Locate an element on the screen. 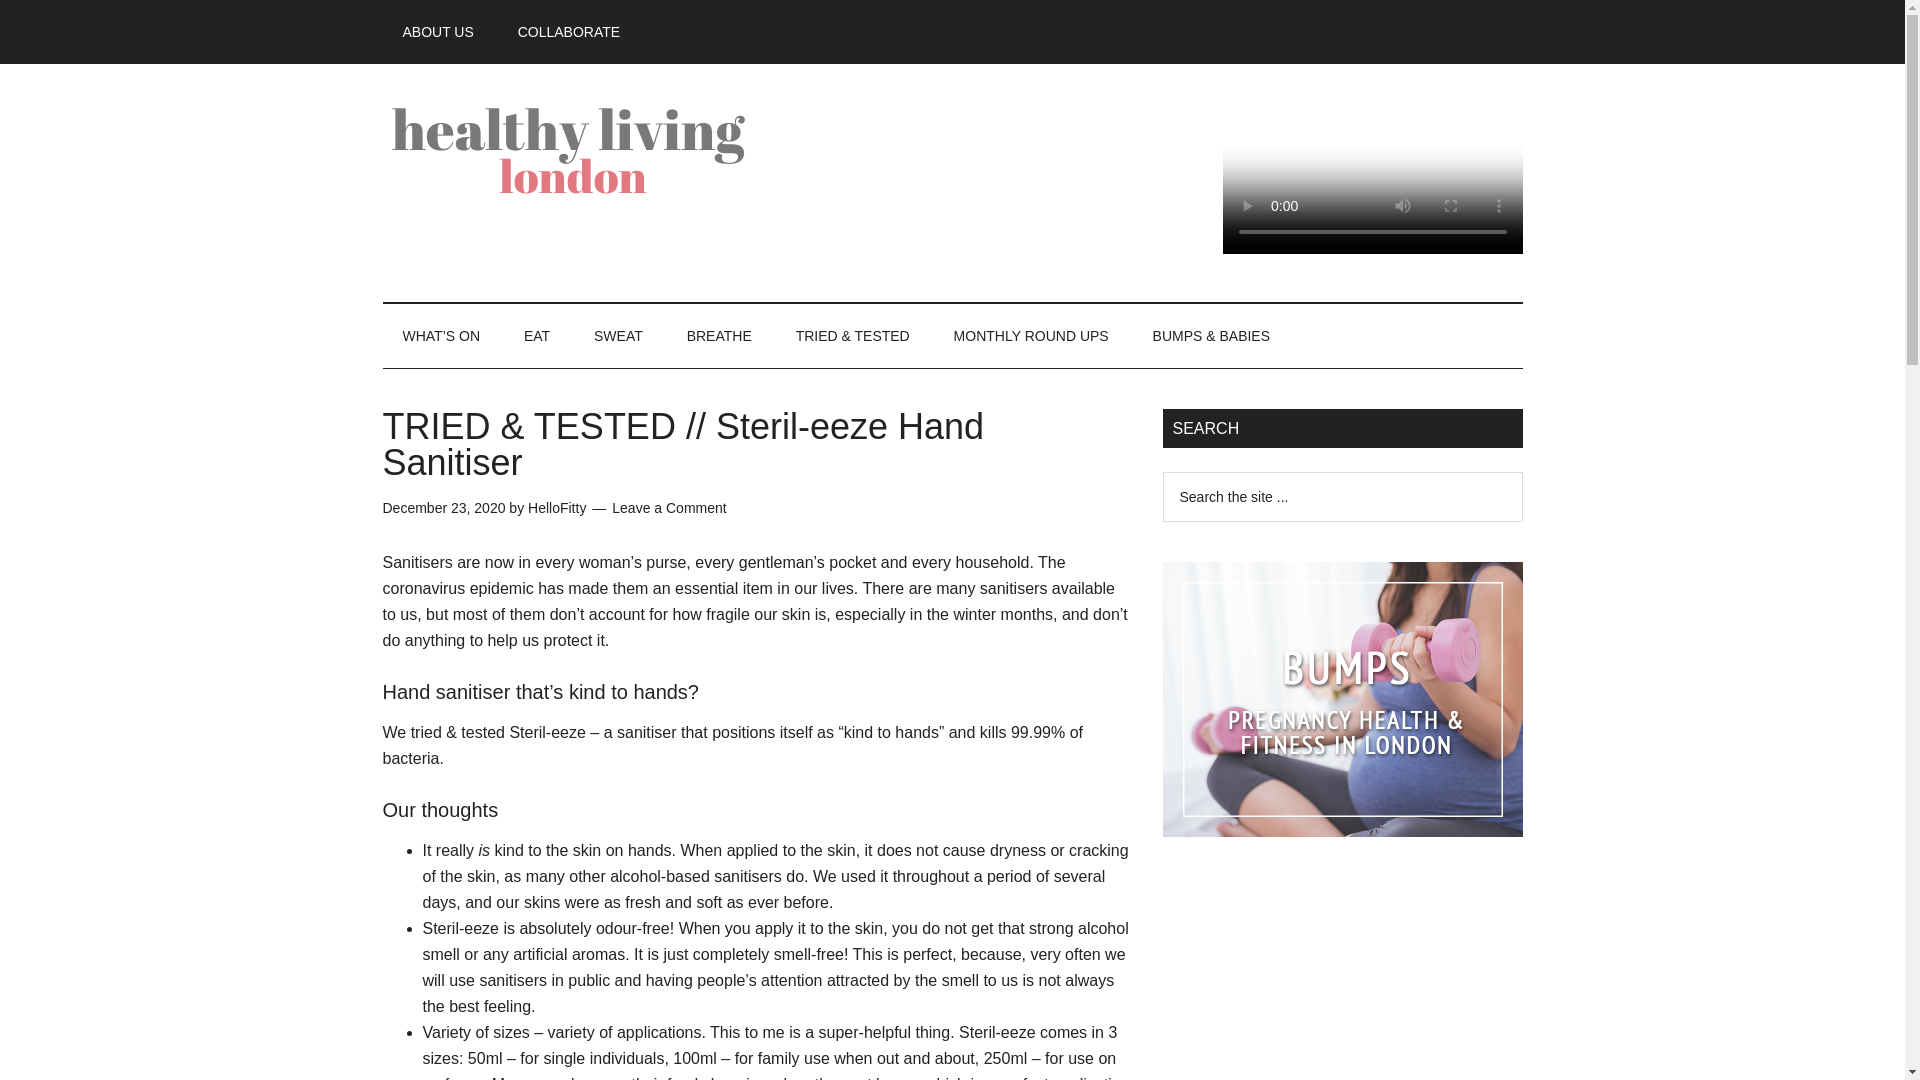 This screenshot has height=1080, width=1920. SWEAT is located at coordinates (618, 336).